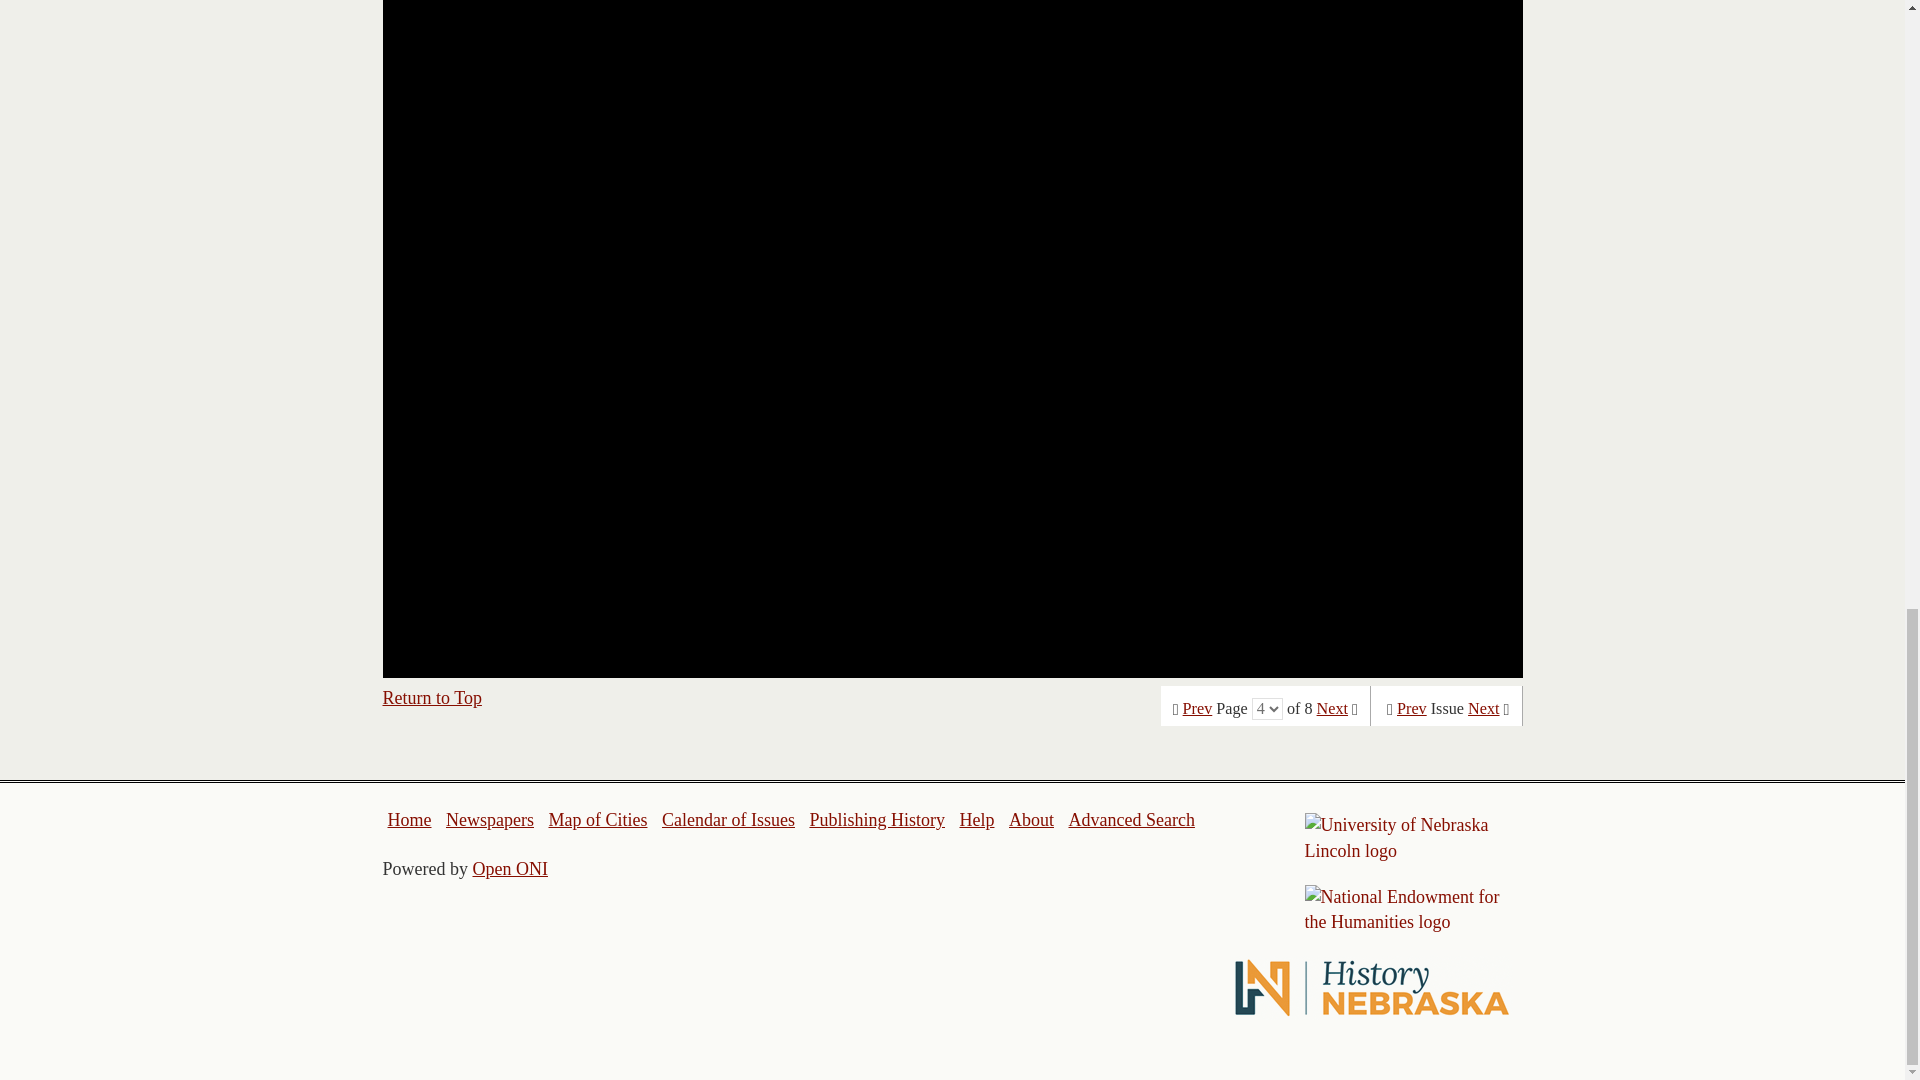 The width and height of the screenshot is (1920, 1080). What do you see at coordinates (1412, 708) in the screenshot?
I see `Prev` at bounding box center [1412, 708].